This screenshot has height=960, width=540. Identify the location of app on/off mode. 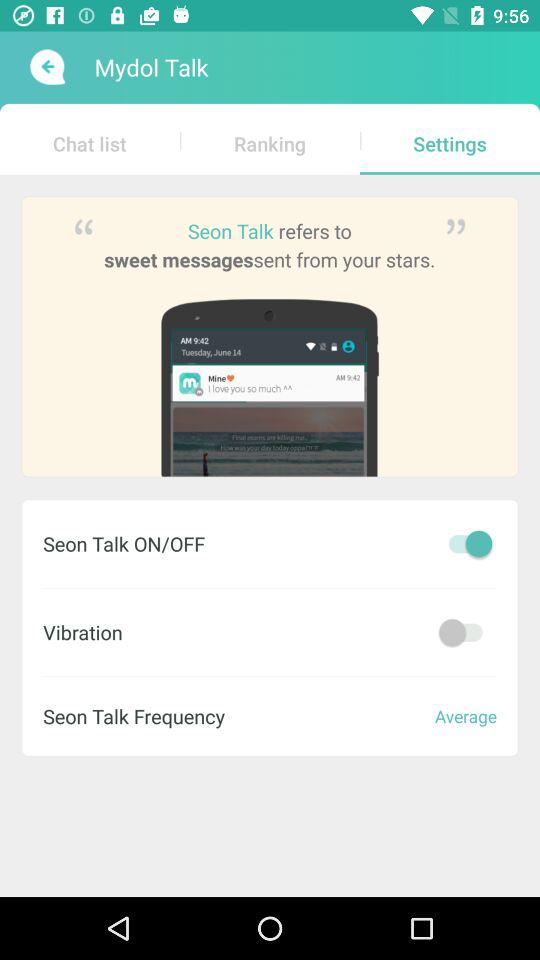
(465, 632).